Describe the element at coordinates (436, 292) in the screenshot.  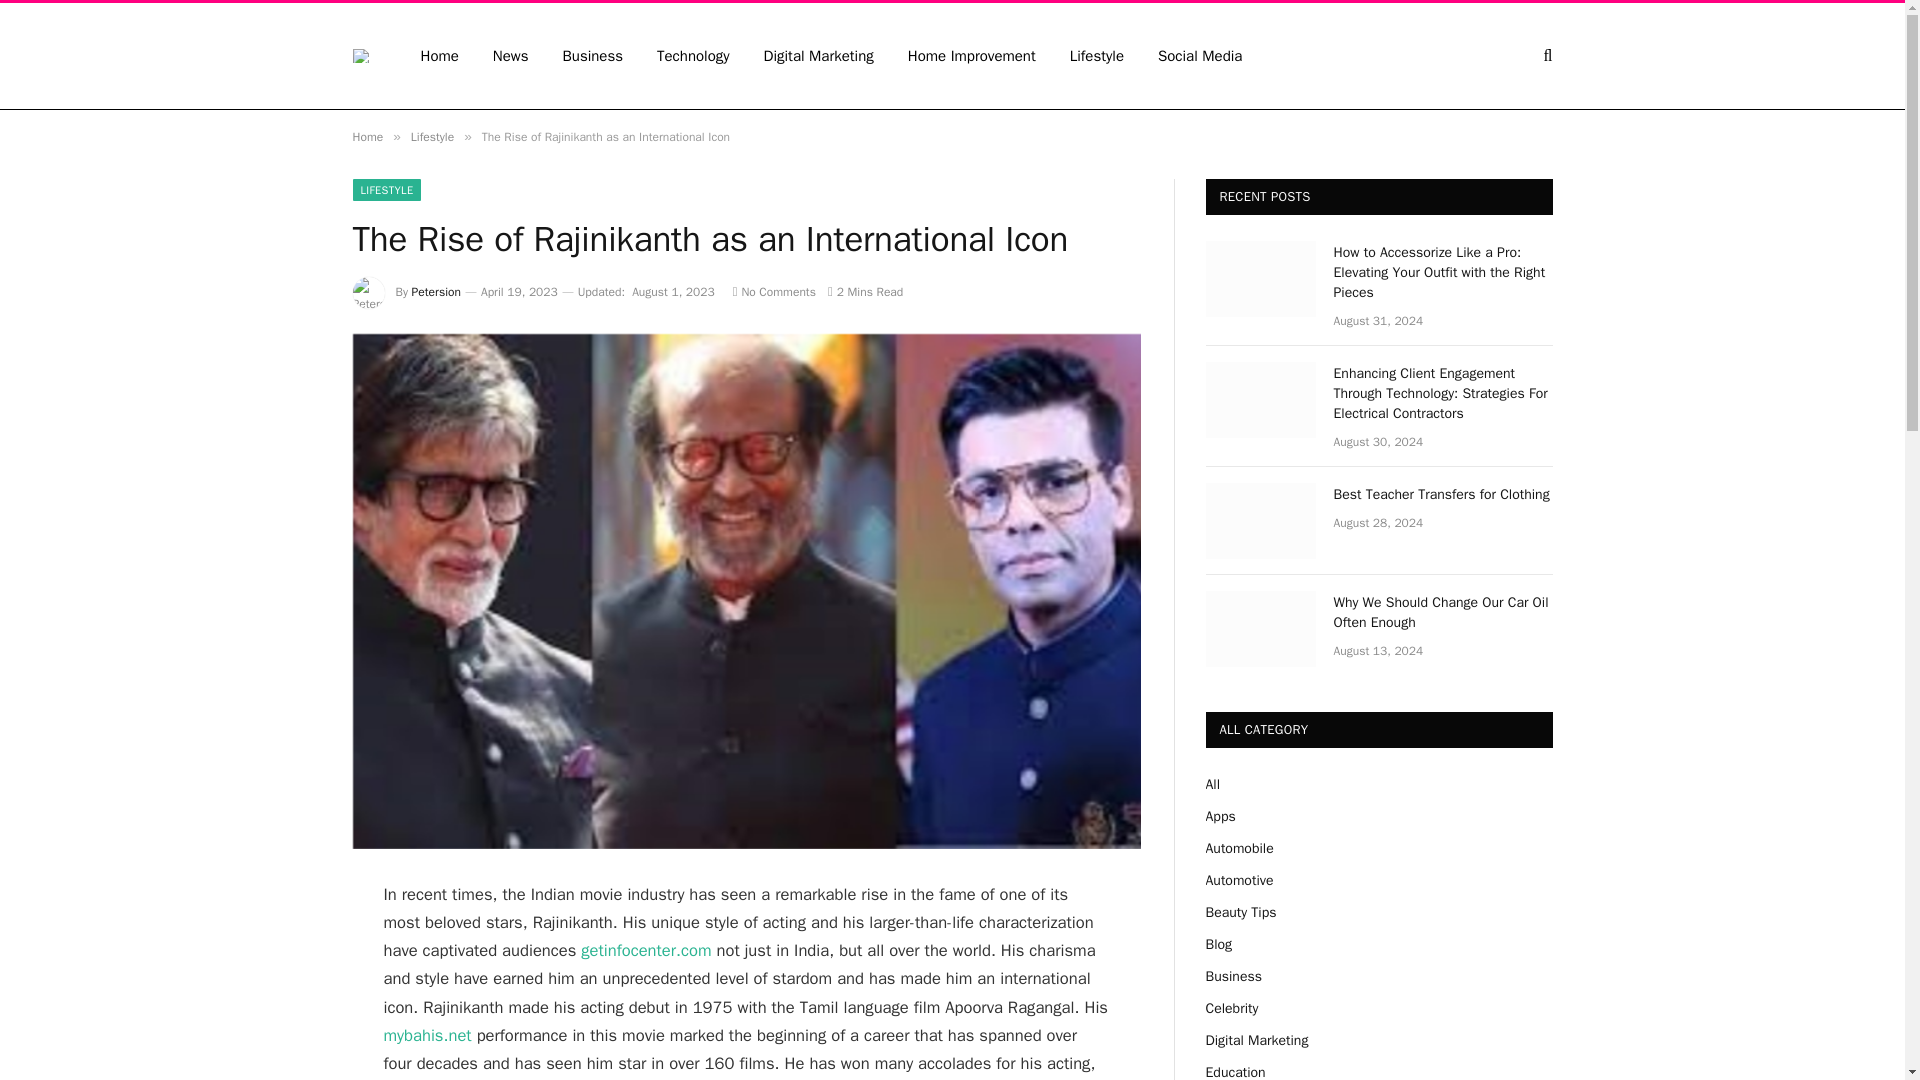
I see `Petersion` at that location.